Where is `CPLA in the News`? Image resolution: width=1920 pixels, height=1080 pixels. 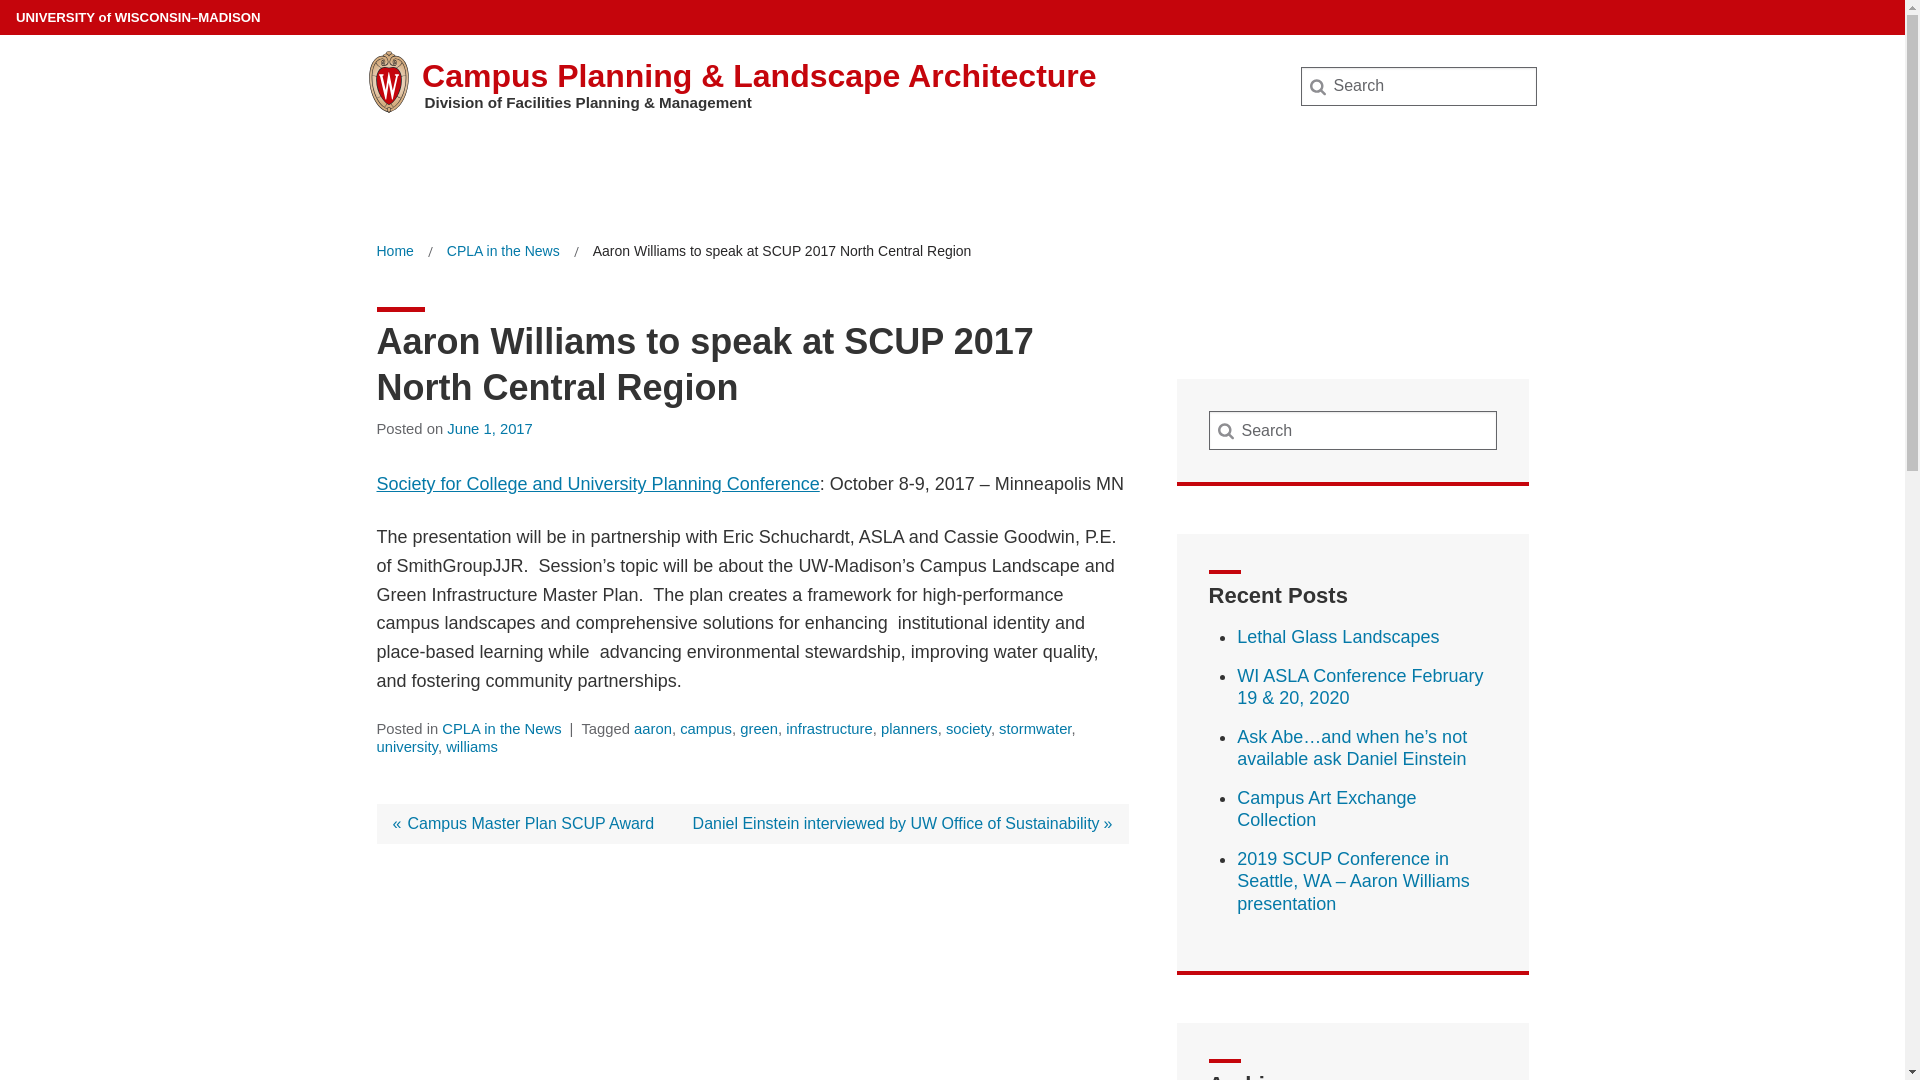
CPLA in the News is located at coordinates (504, 250).